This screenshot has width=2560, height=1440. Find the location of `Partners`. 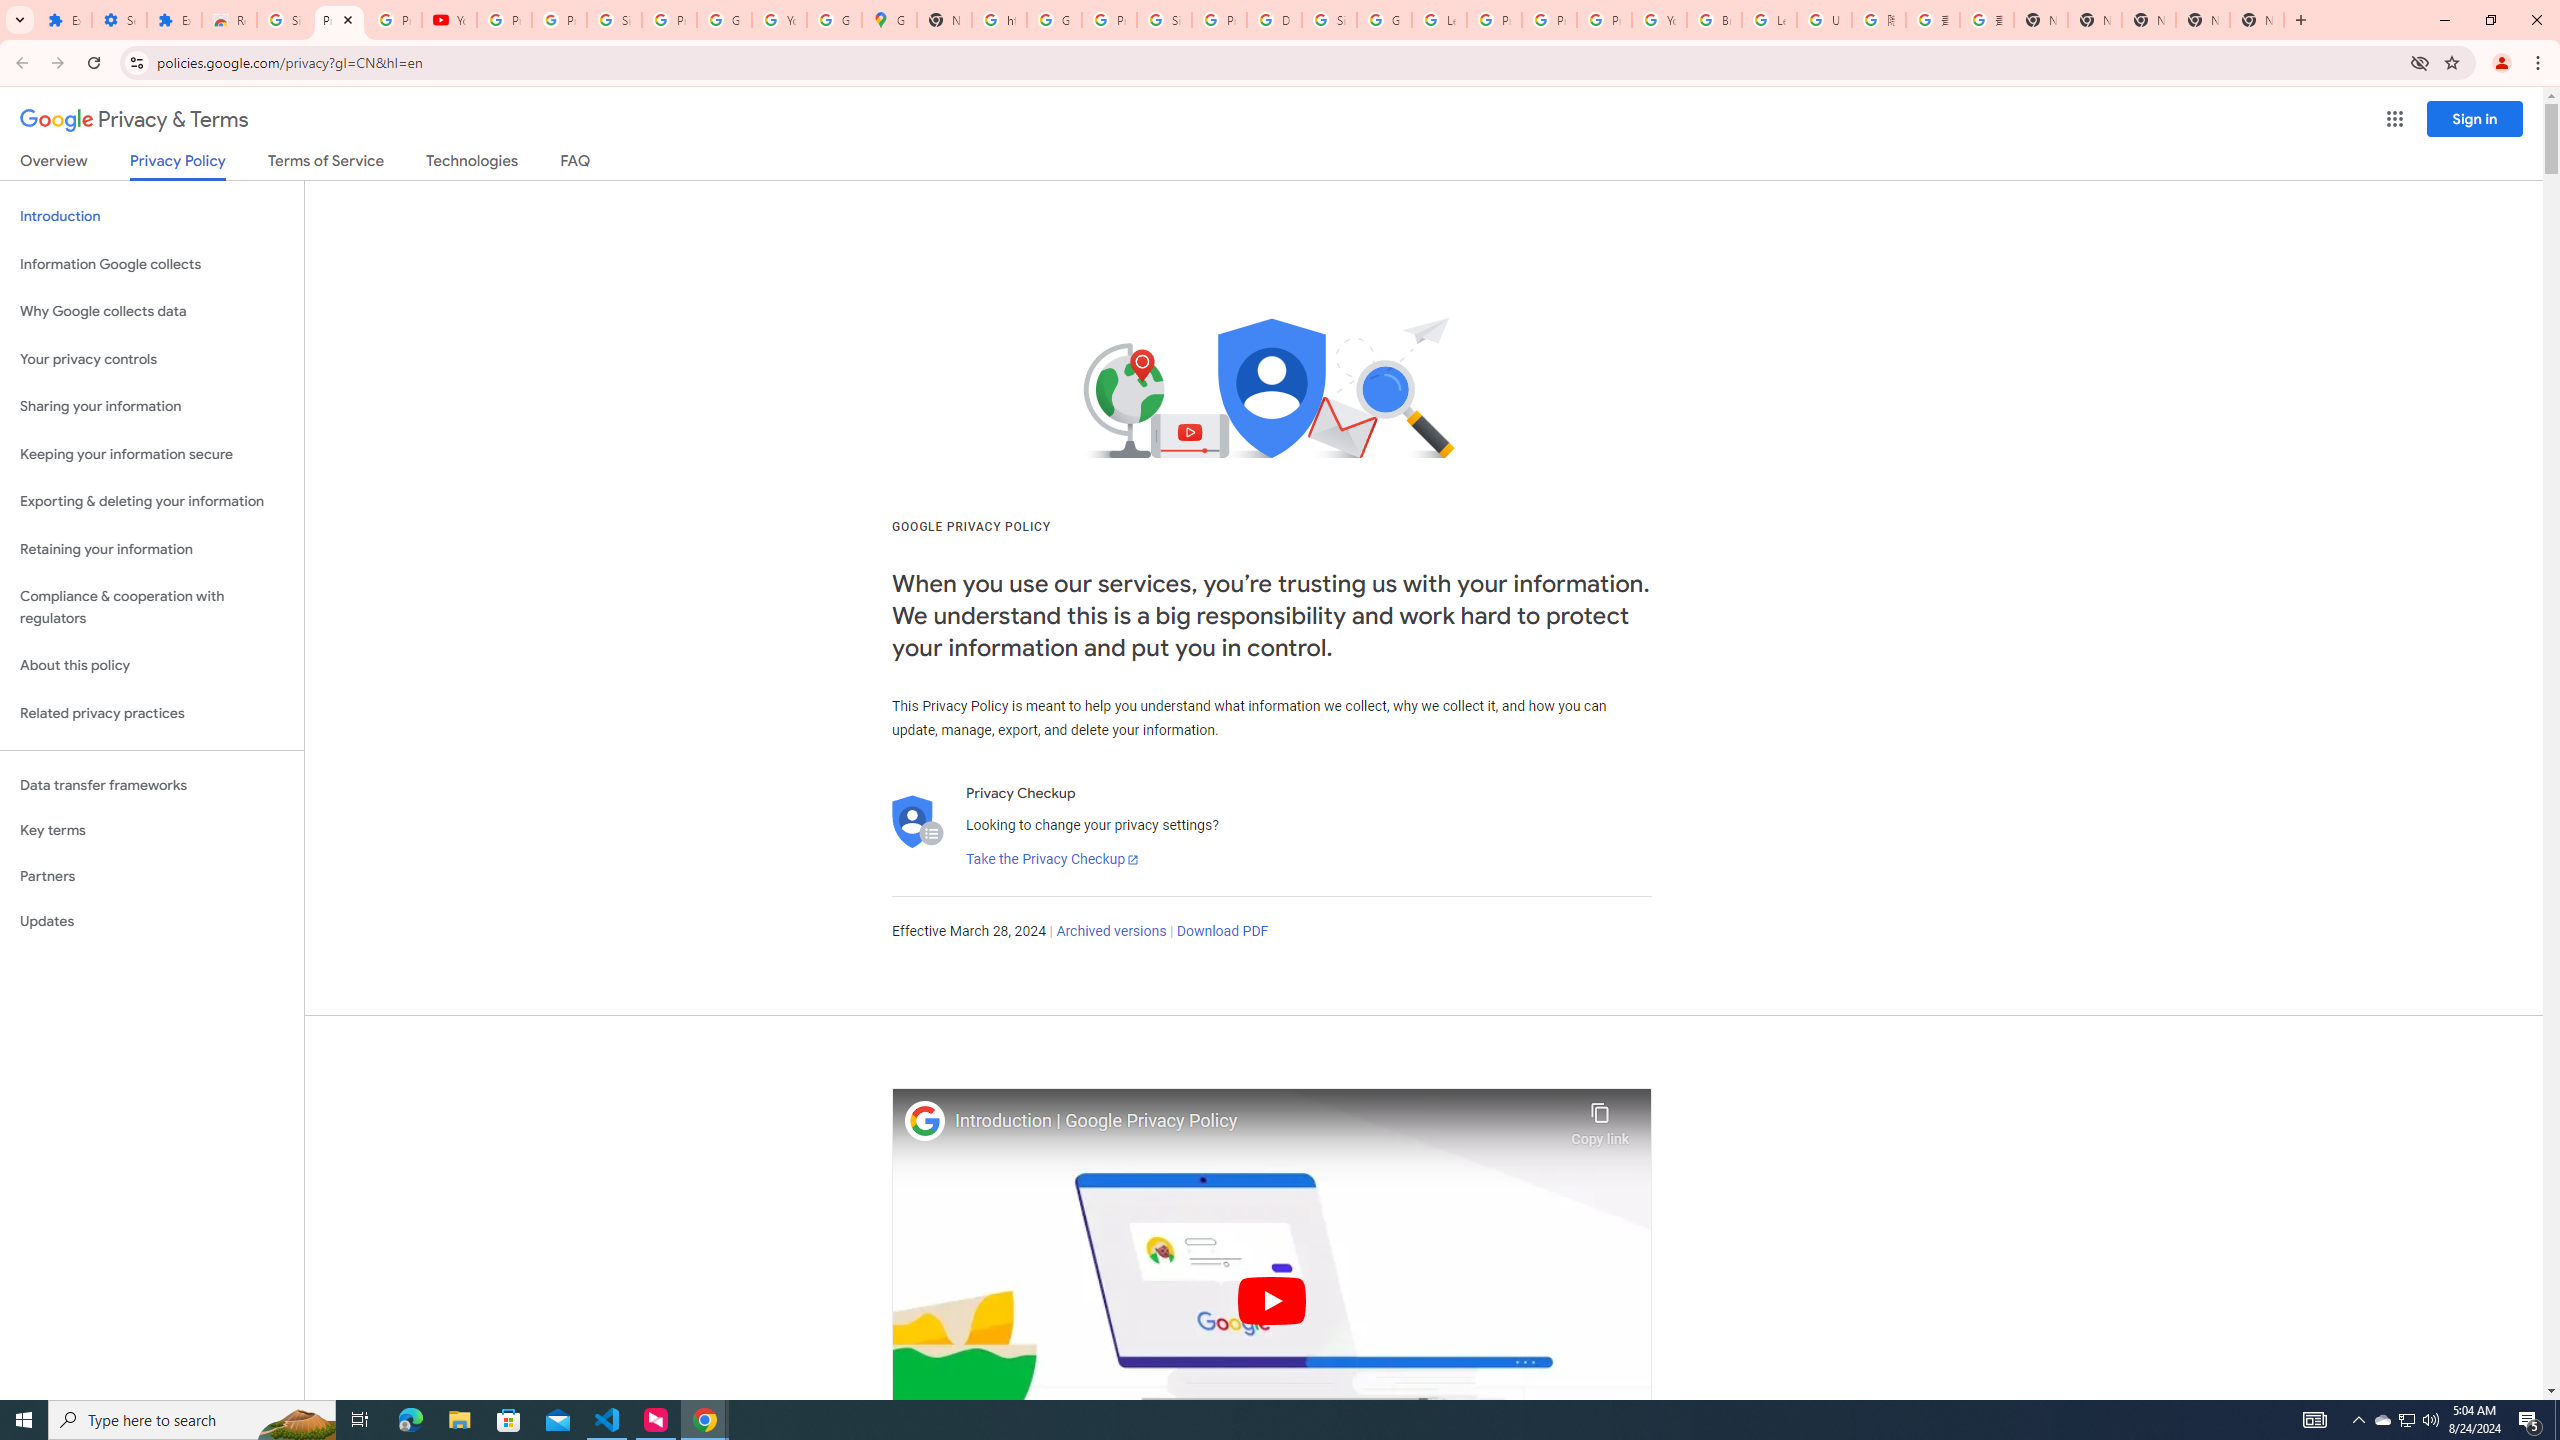

Partners is located at coordinates (152, 876).